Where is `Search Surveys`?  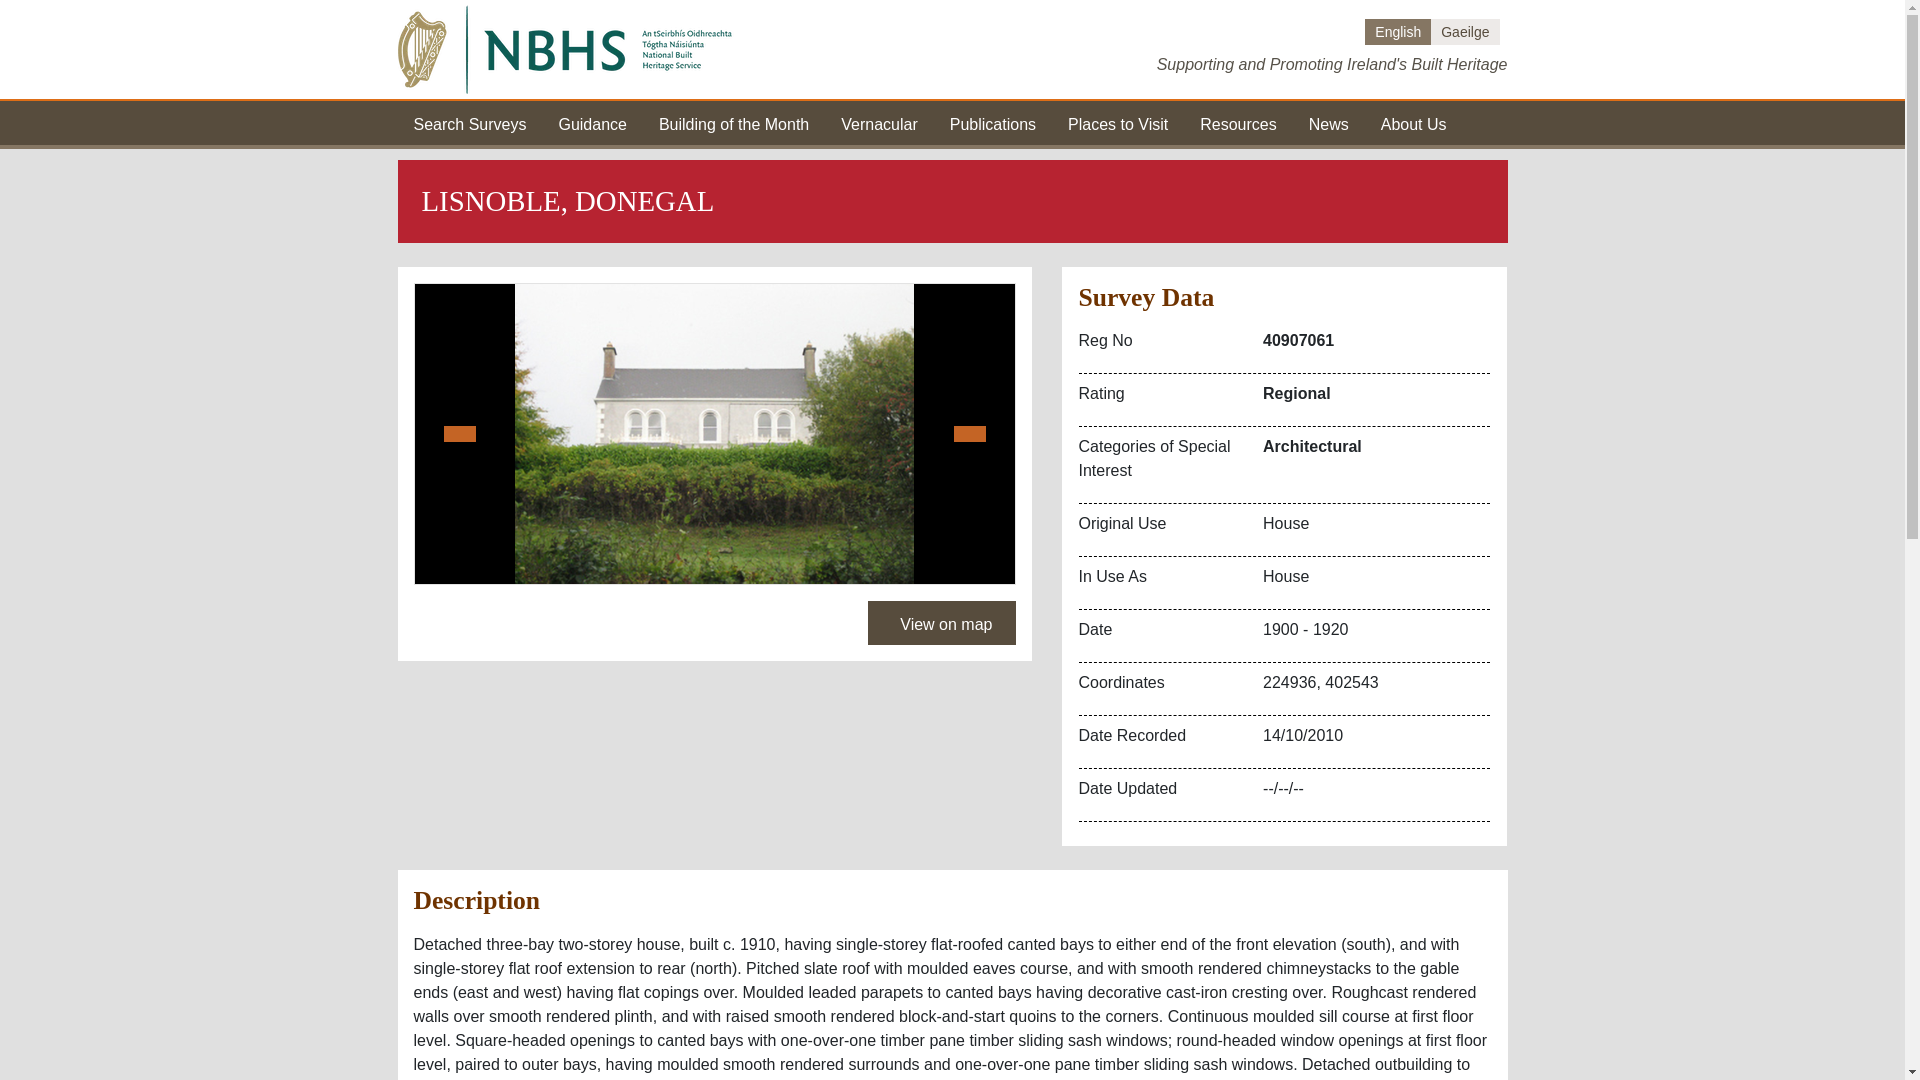 Search Surveys is located at coordinates (470, 122).